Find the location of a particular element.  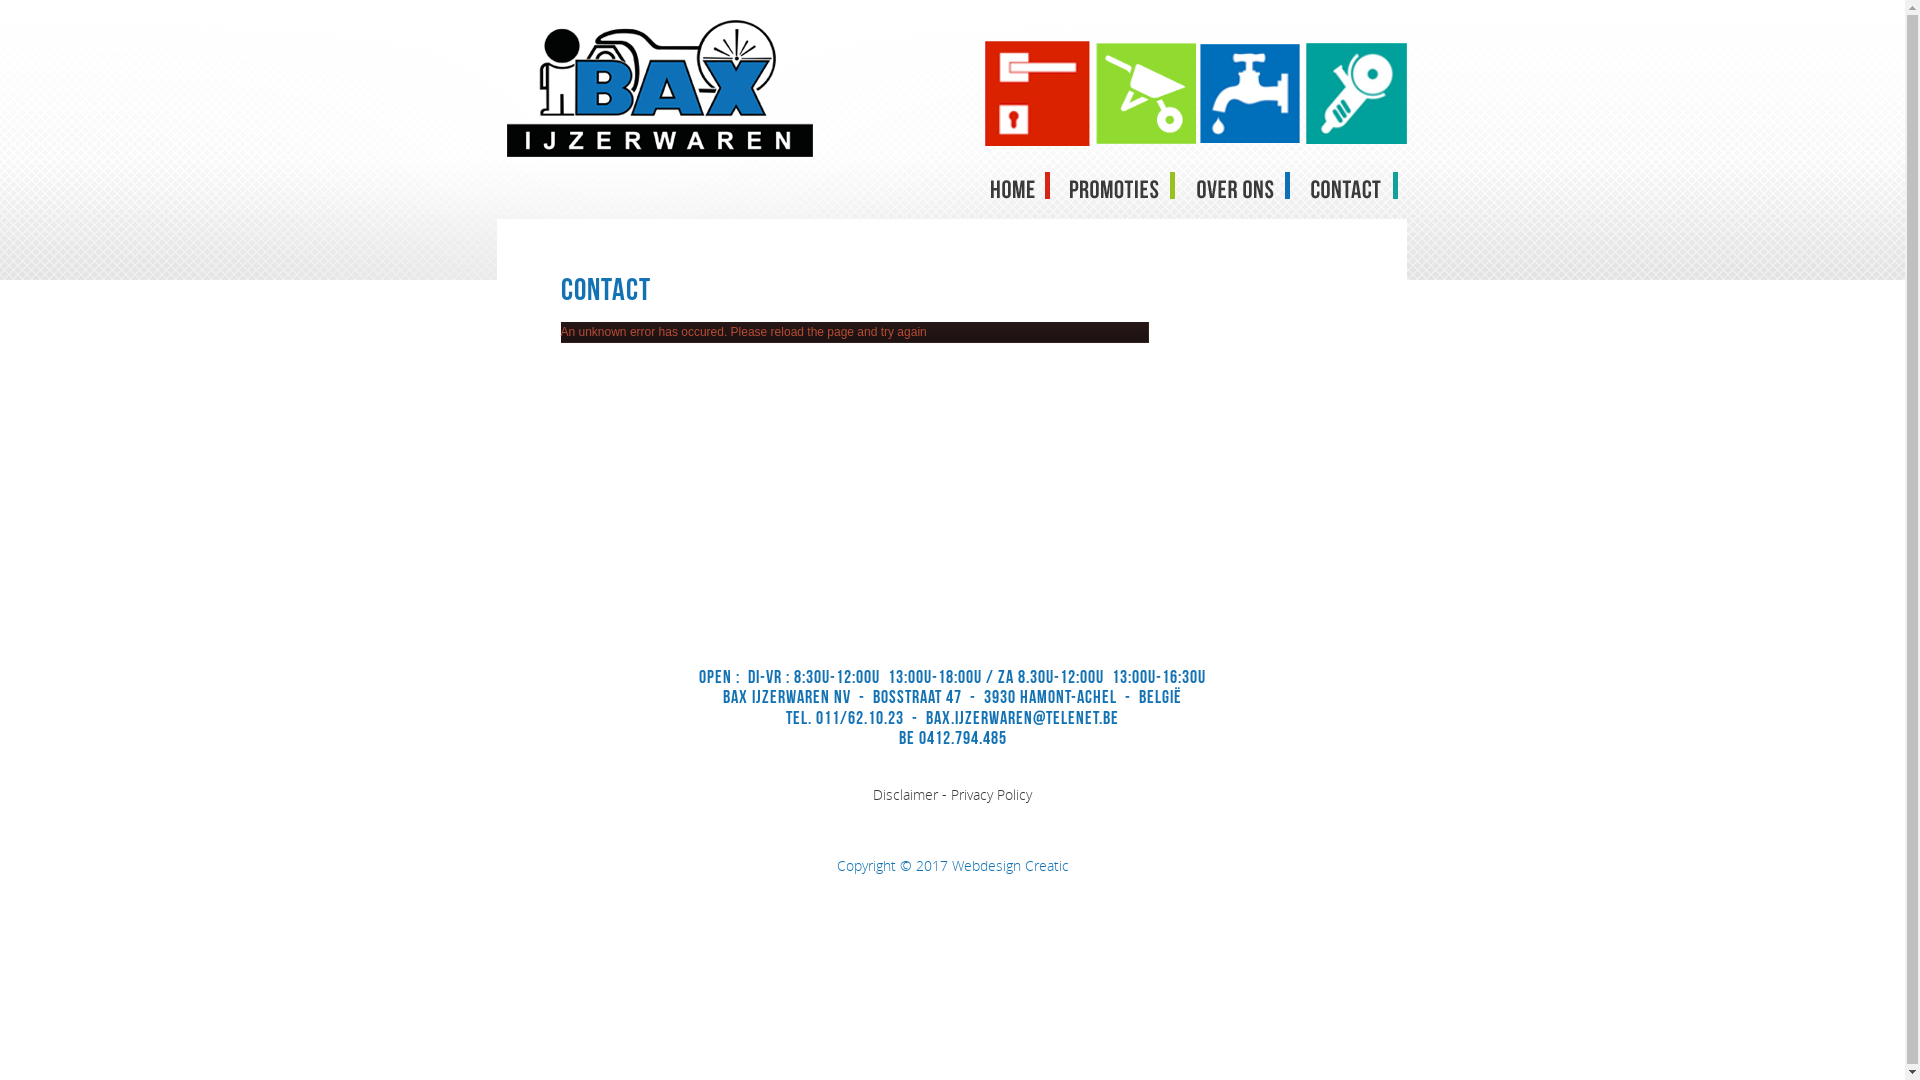

Home is located at coordinates (1019, 186).